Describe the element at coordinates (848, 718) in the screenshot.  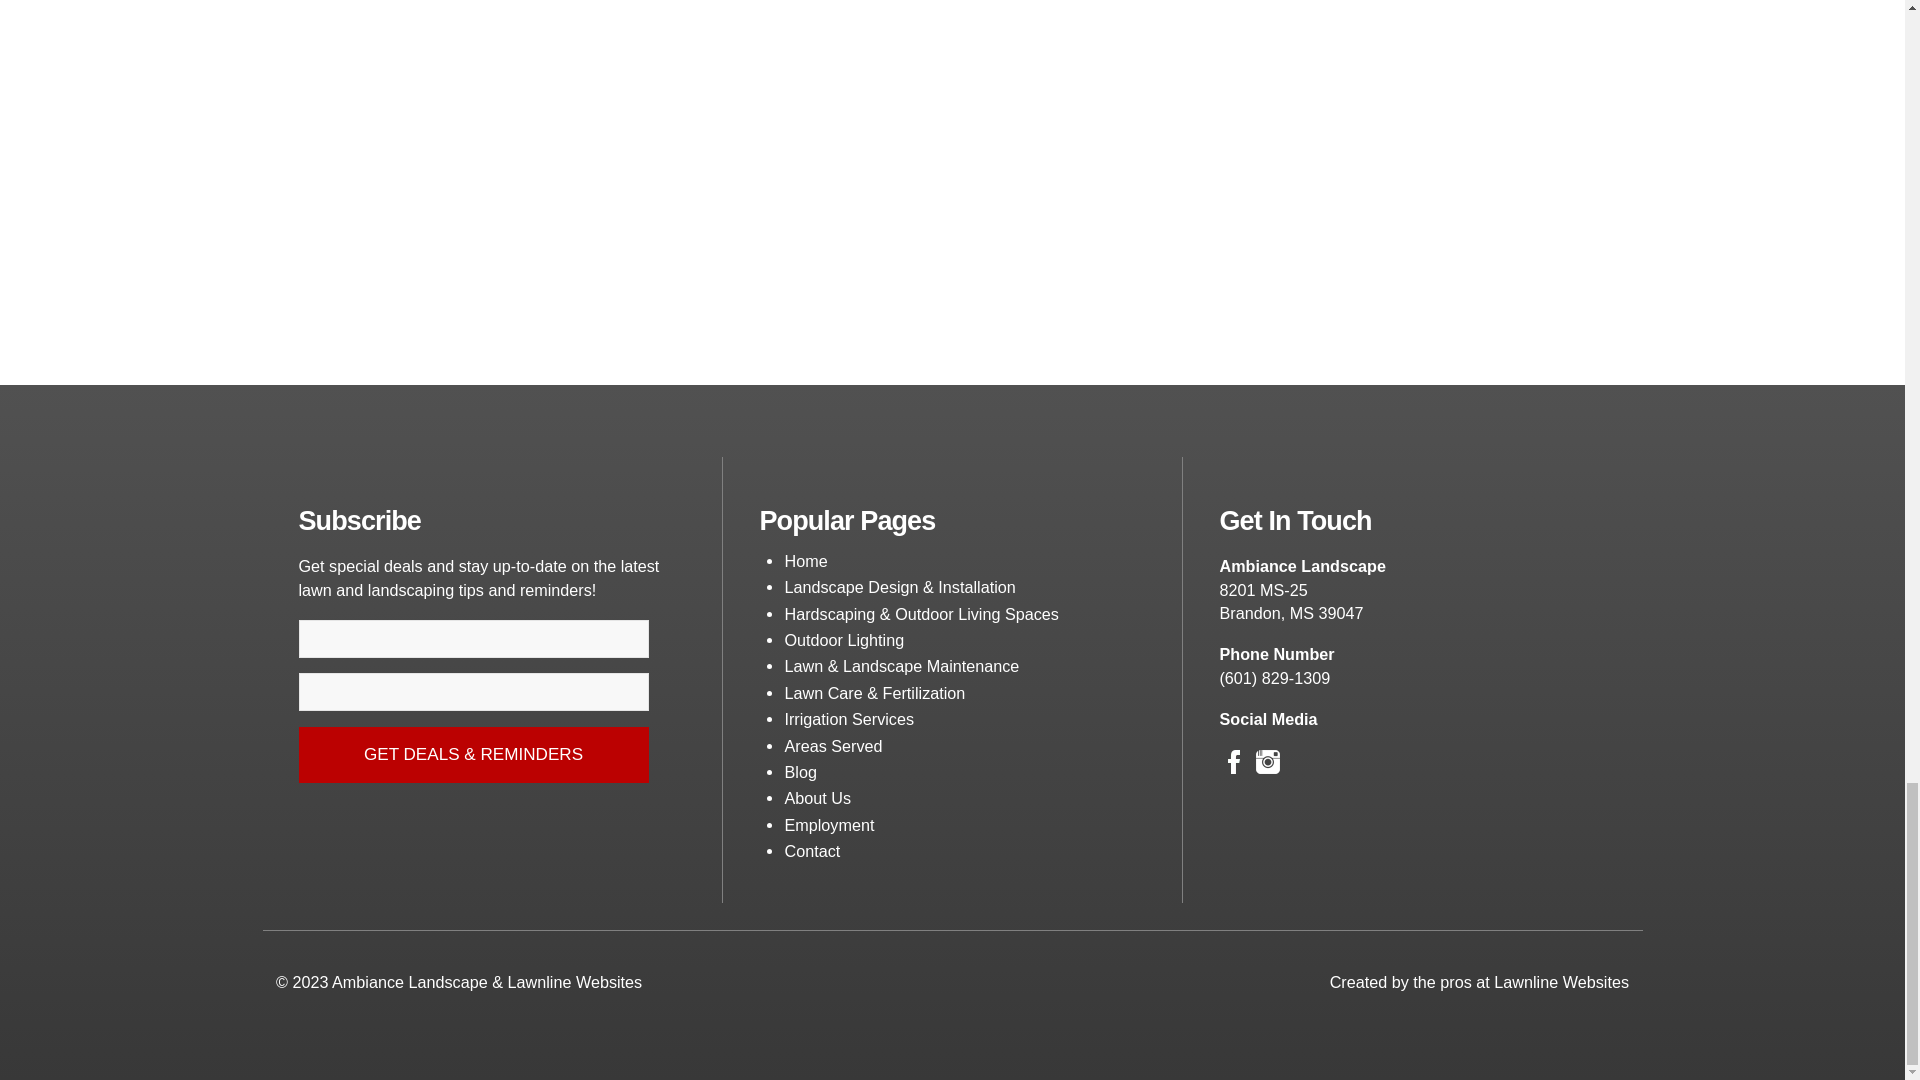
I see `Irrigation Services` at that location.